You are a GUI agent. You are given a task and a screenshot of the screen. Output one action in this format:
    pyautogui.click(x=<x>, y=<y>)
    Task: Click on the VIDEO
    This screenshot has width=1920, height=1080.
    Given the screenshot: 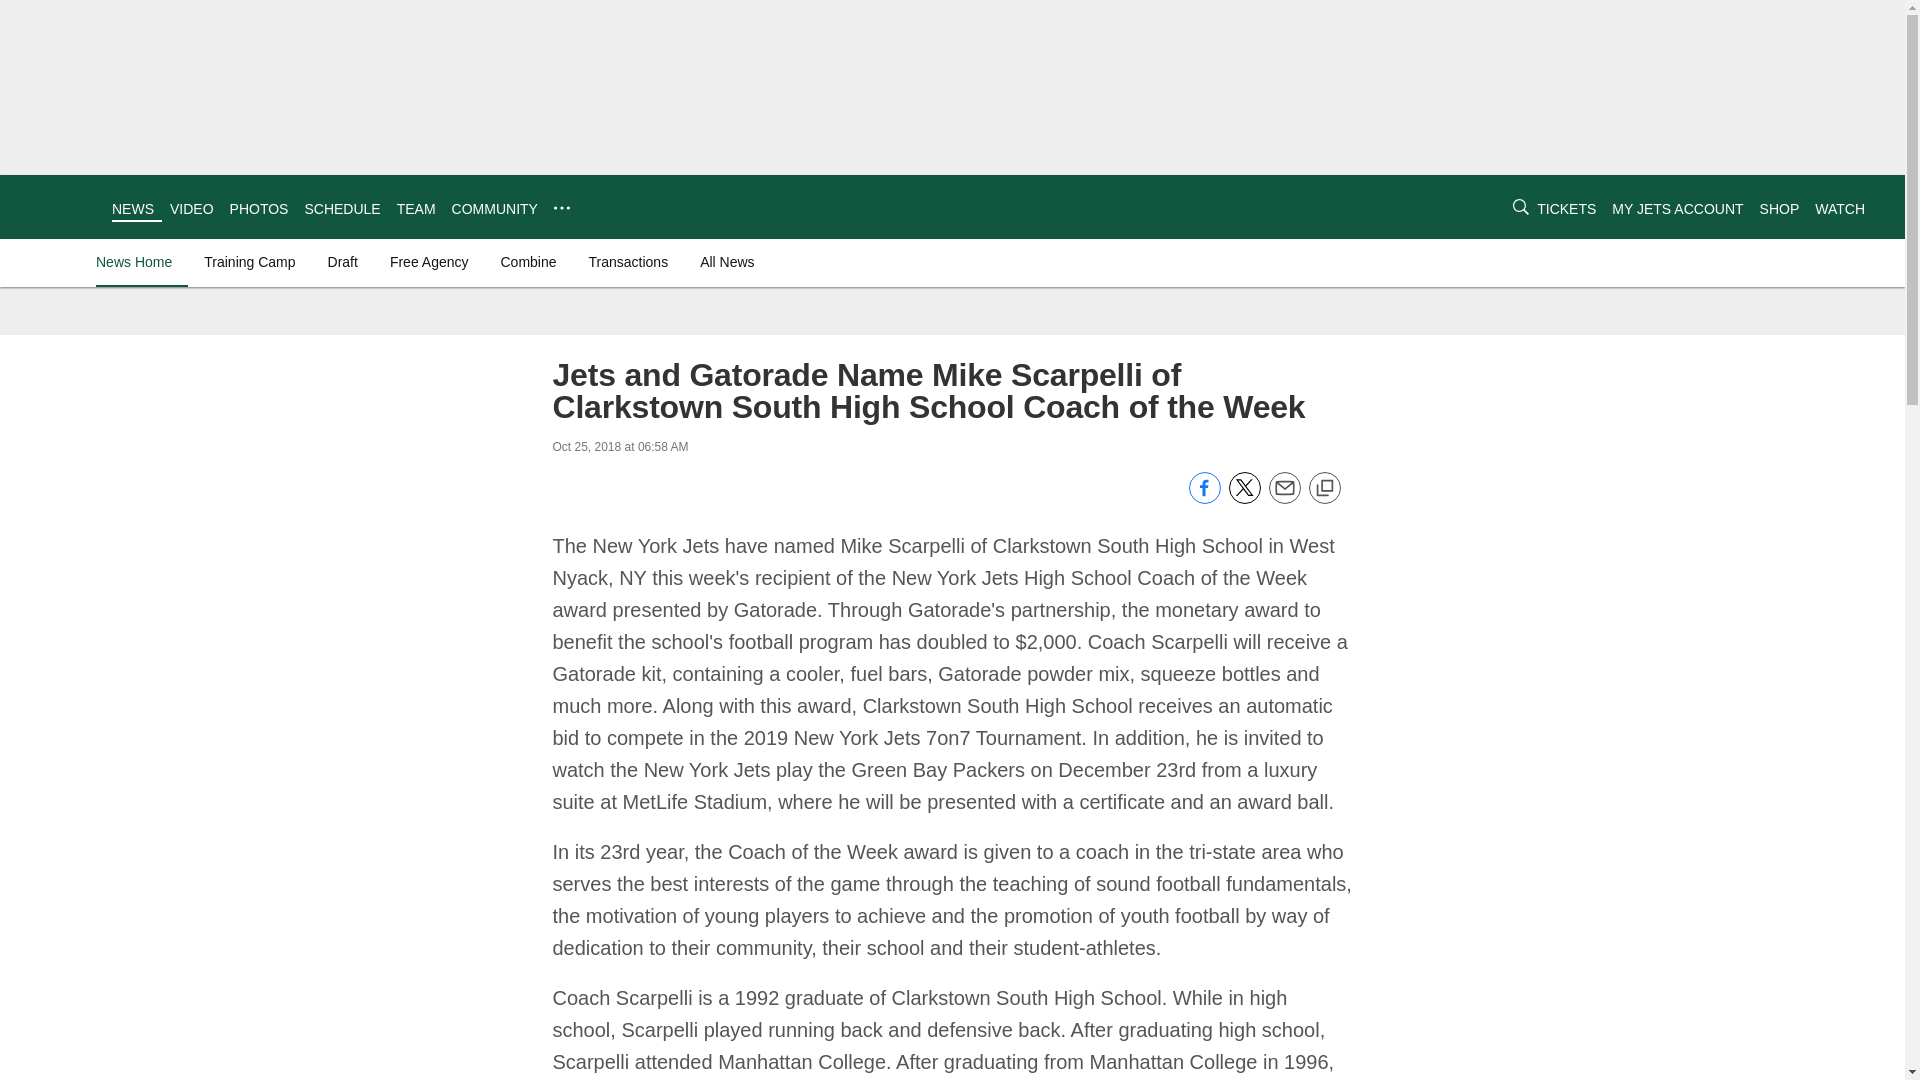 What is the action you would take?
    pyautogui.click(x=192, y=208)
    